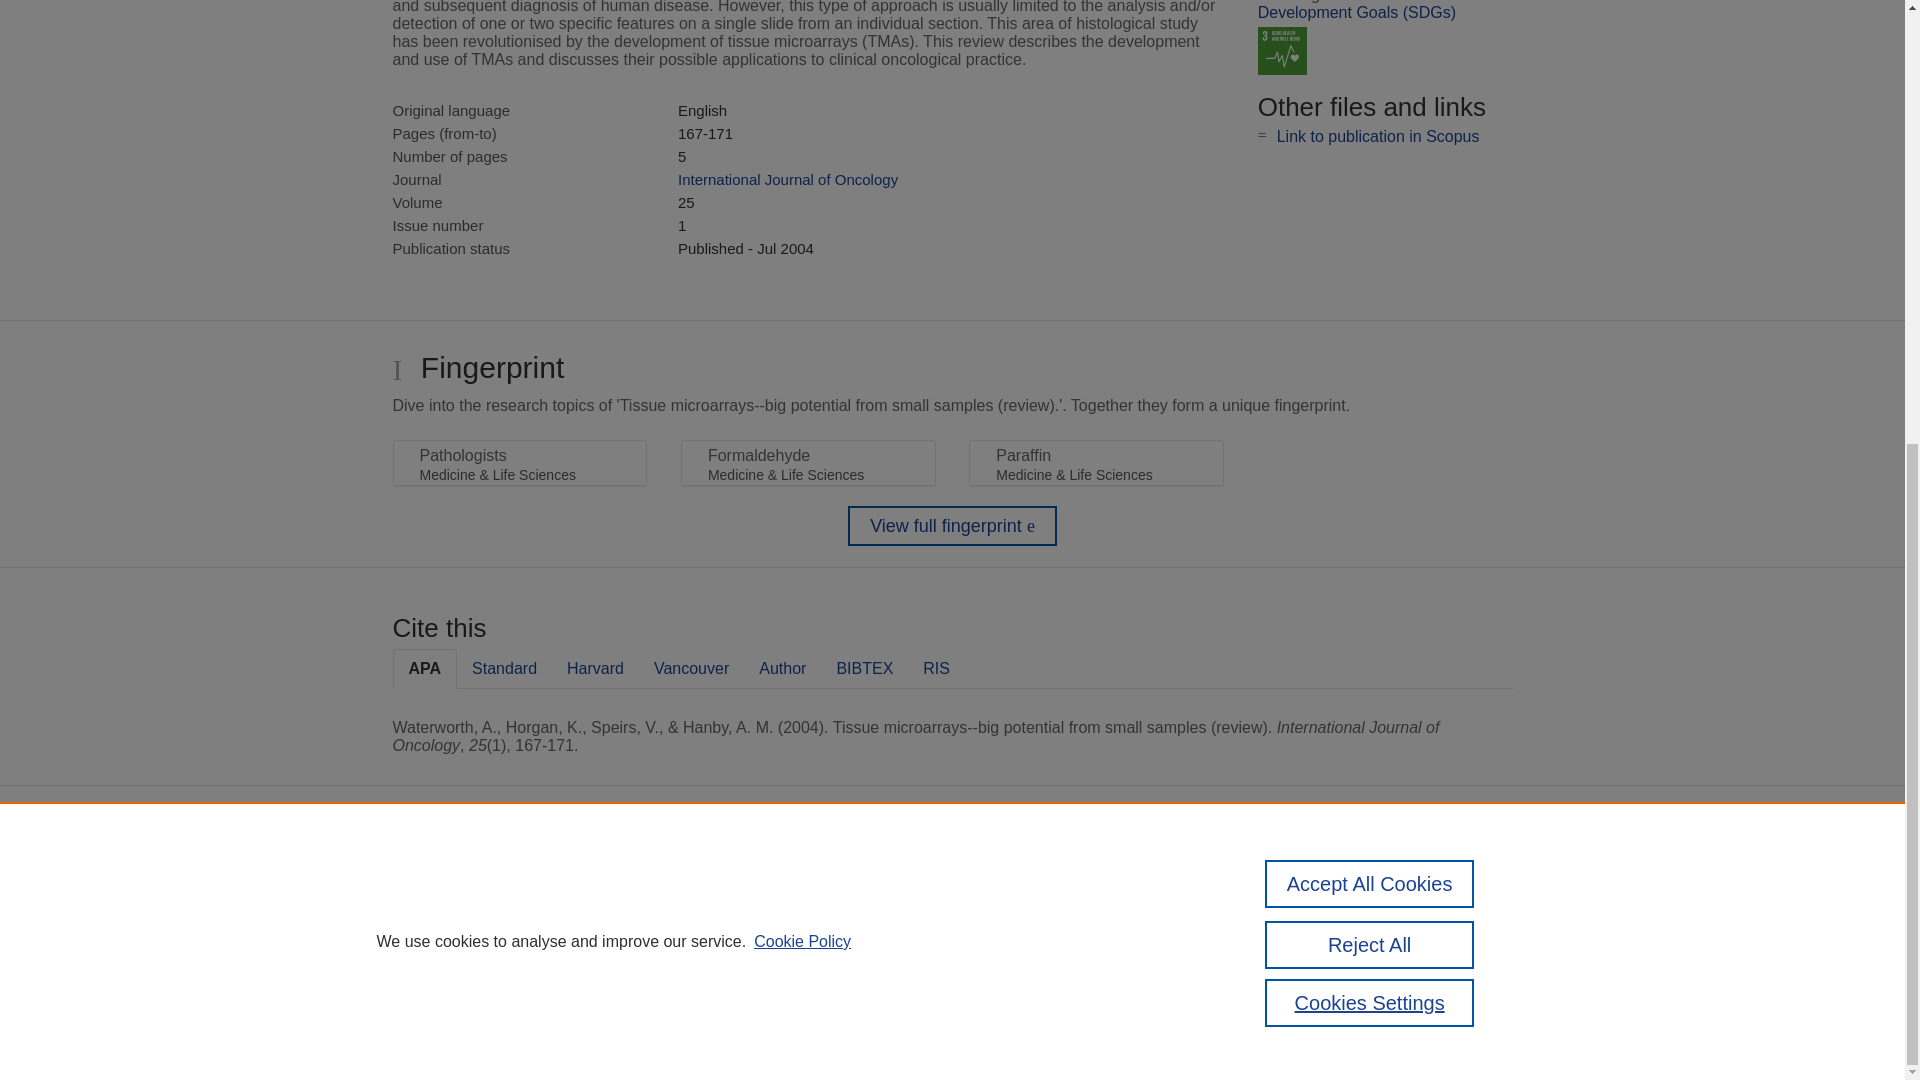 This screenshot has height=1080, width=1920. I want to click on International Journal of Oncology, so click(788, 178).